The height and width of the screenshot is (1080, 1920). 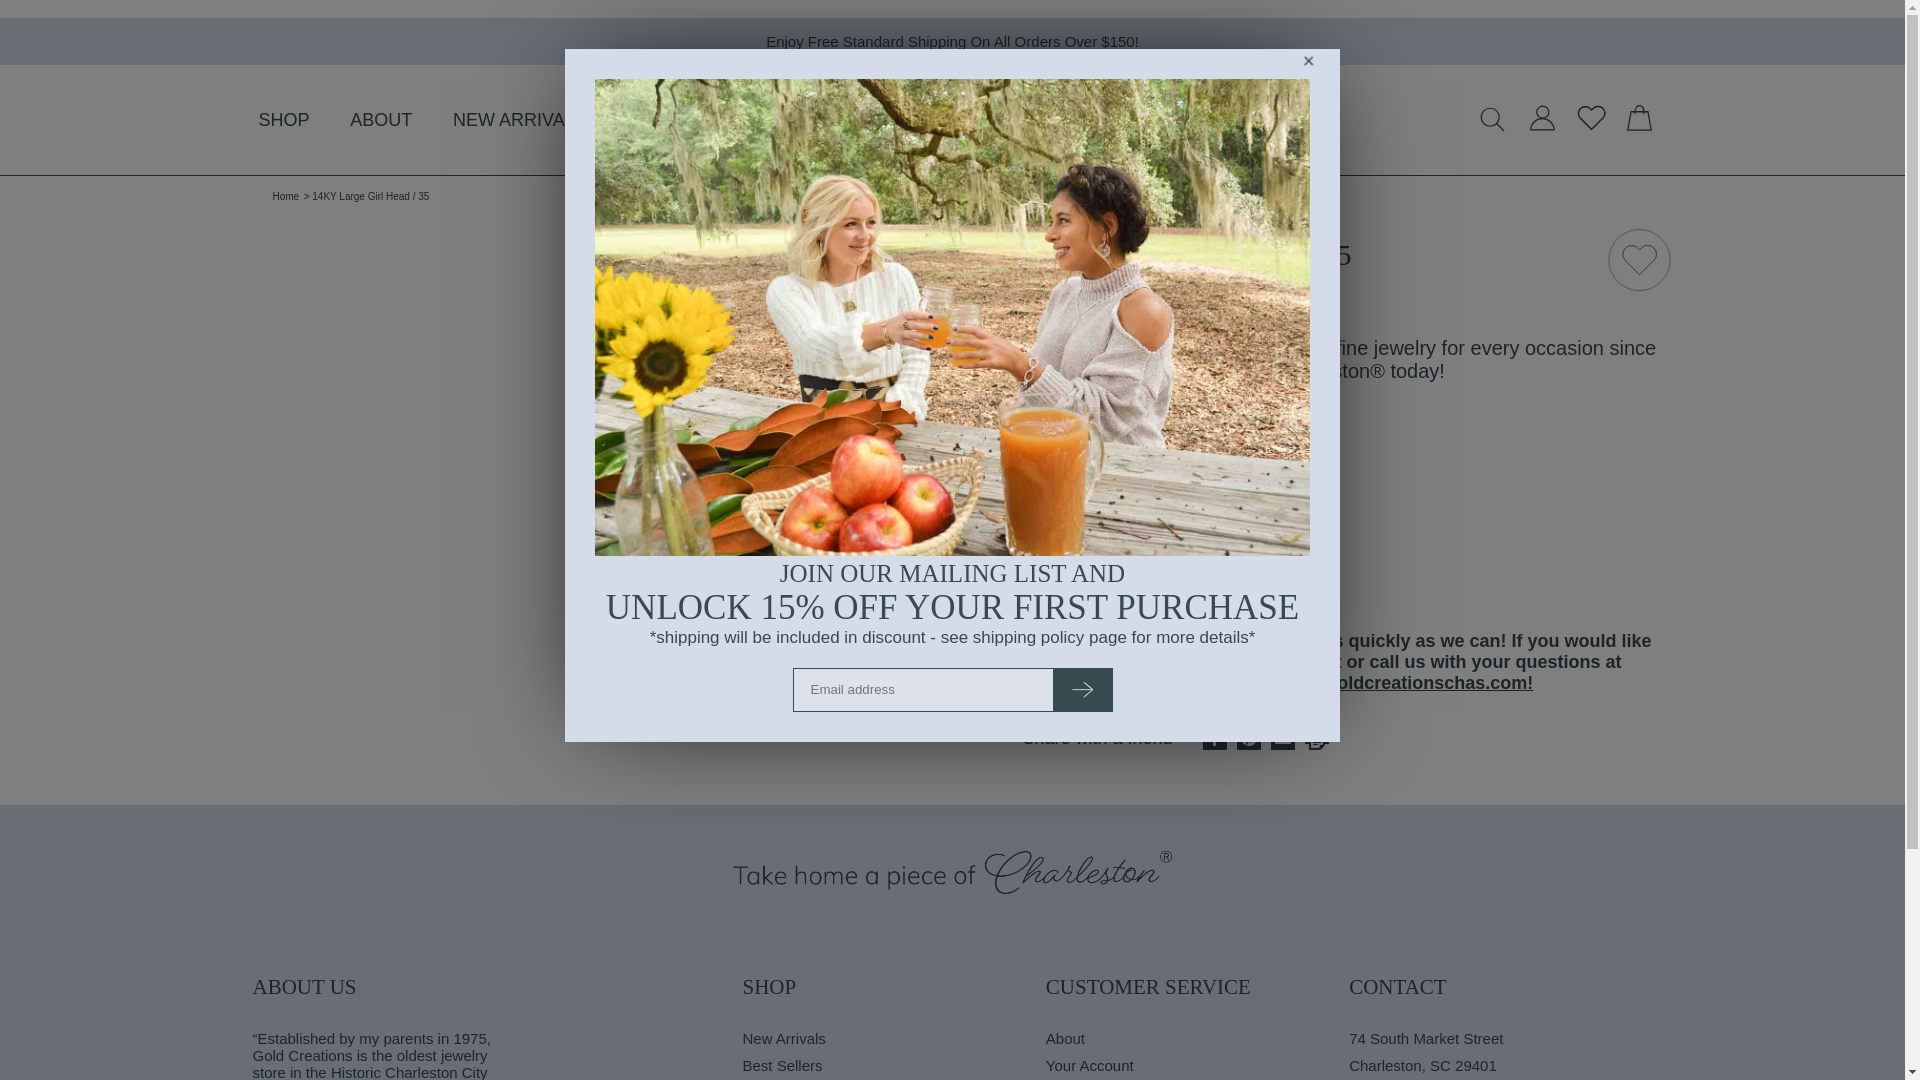 What do you see at coordinates (669, 120) in the screenshot?
I see `contact` at bounding box center [669, 120].